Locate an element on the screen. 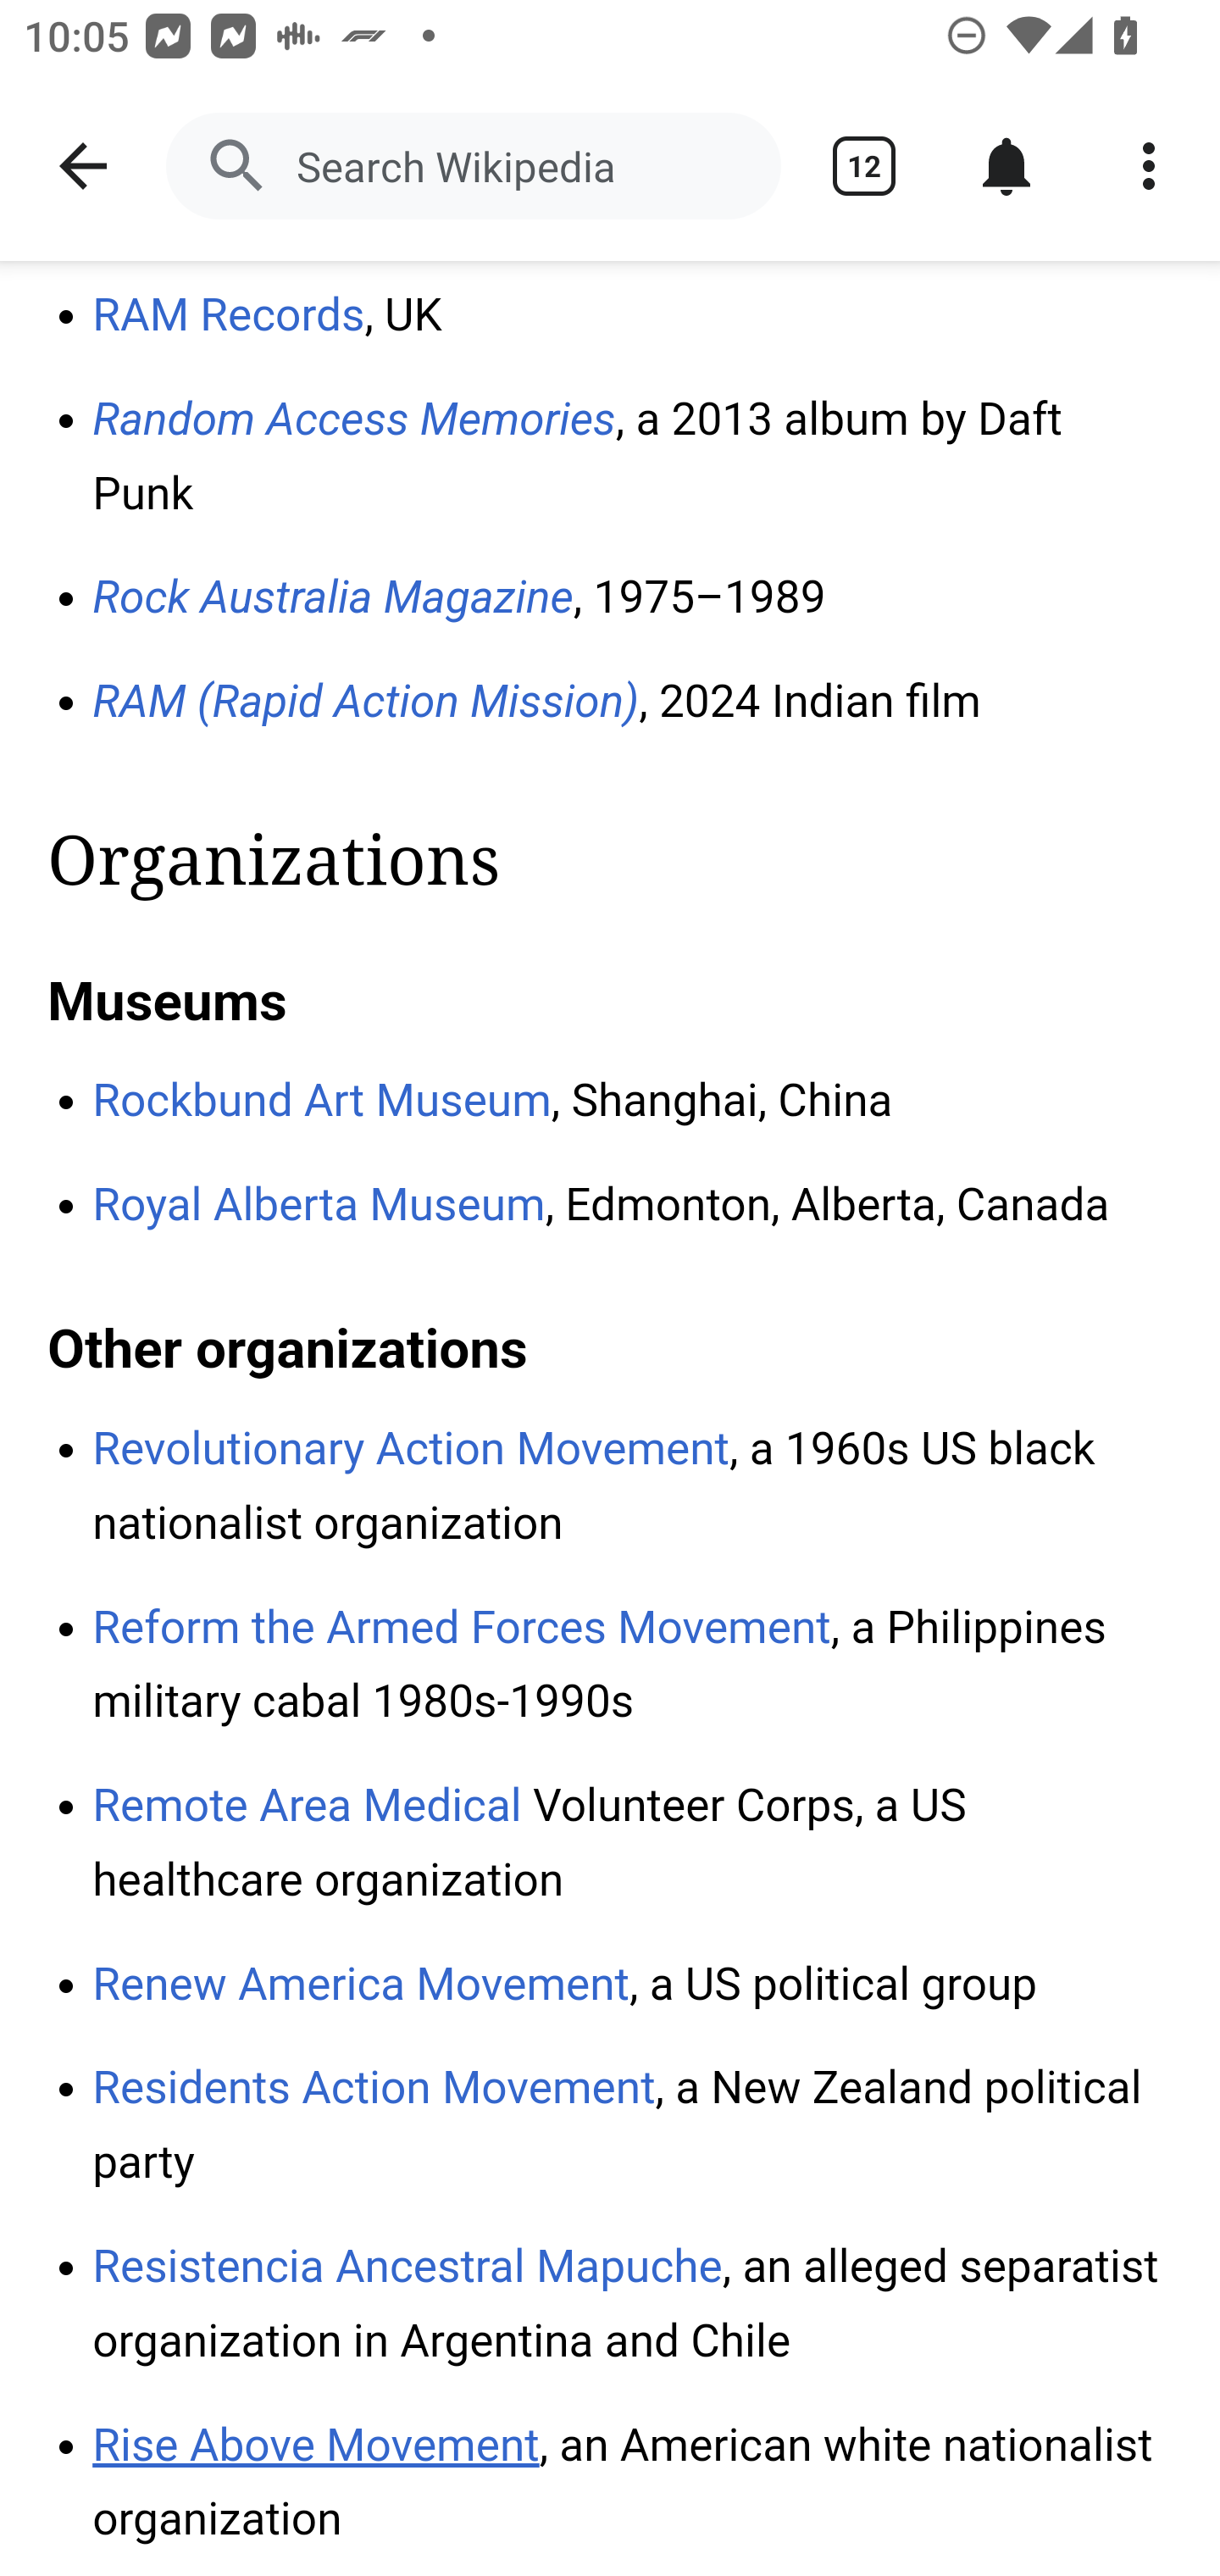  RAM Records is located at coordinates (229, 317).